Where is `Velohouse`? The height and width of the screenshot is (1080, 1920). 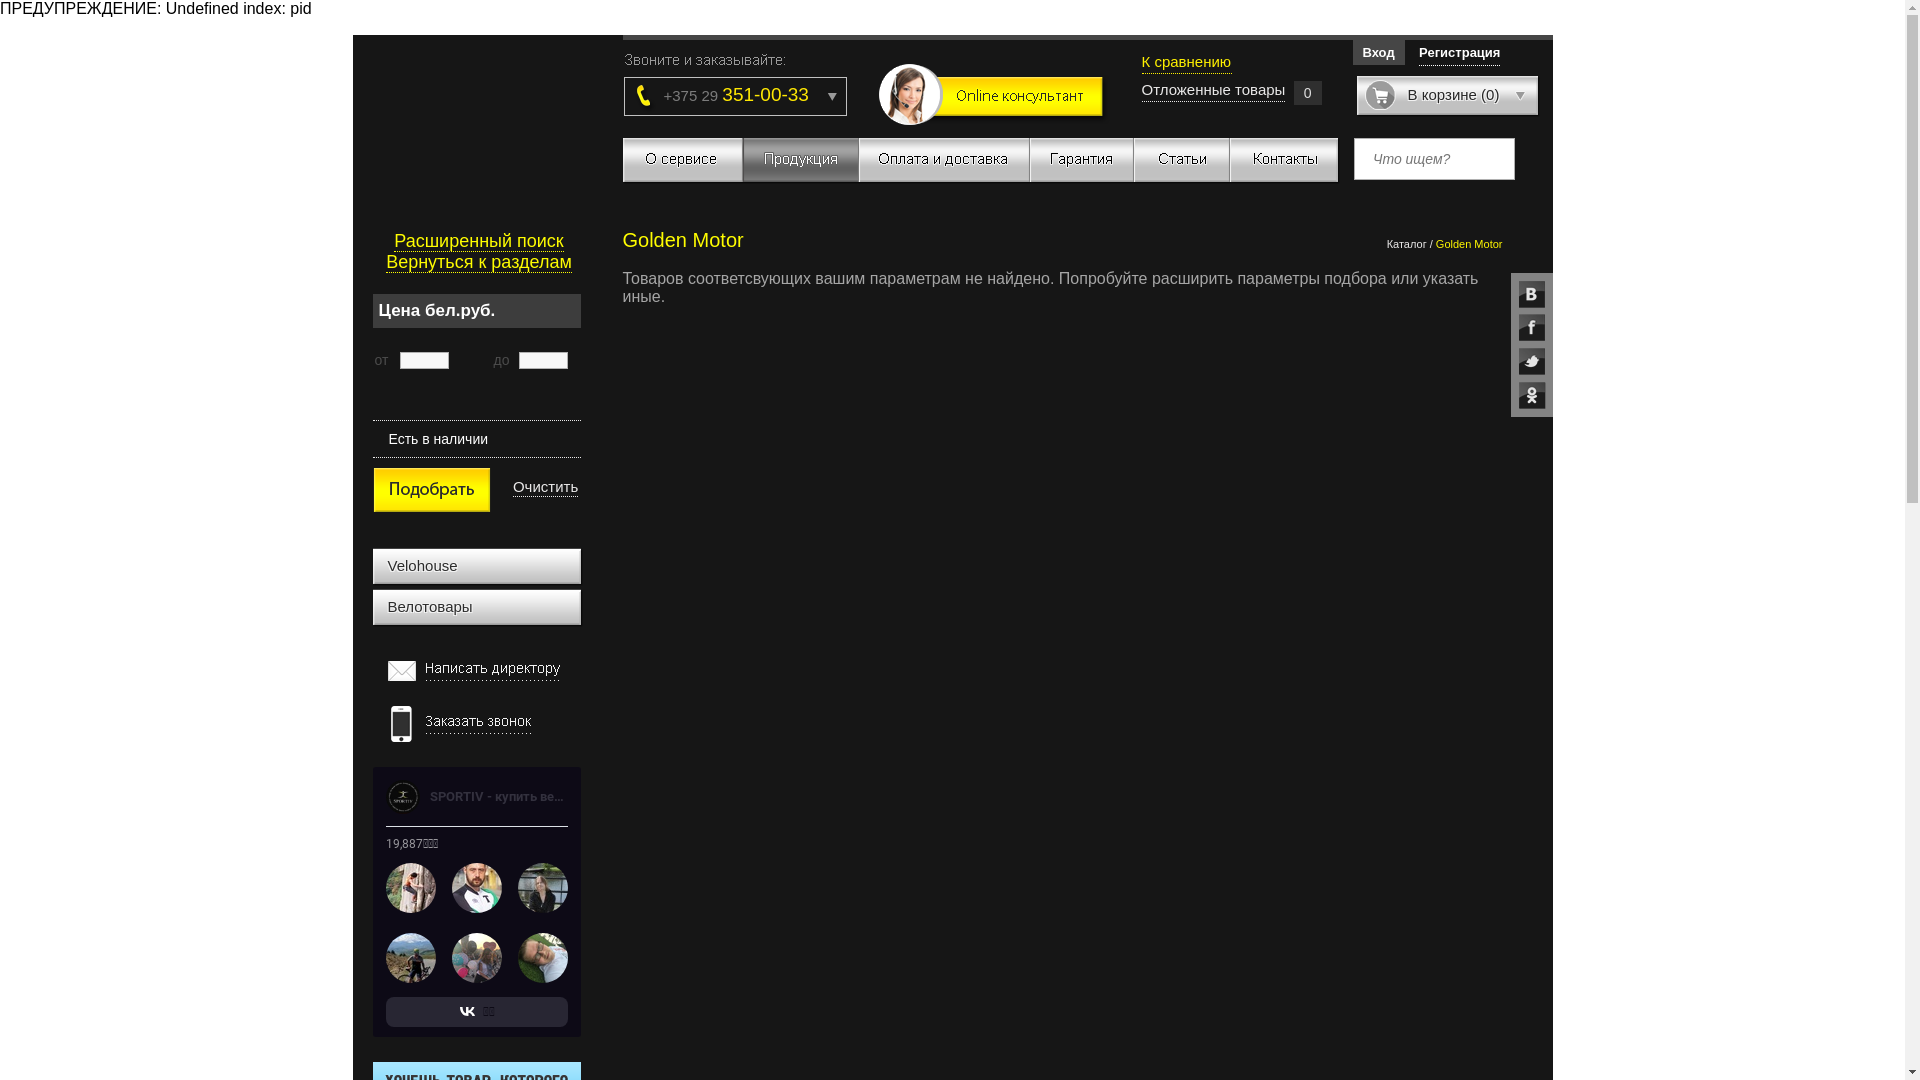 Velohouse is located at coordinates (477, 567).